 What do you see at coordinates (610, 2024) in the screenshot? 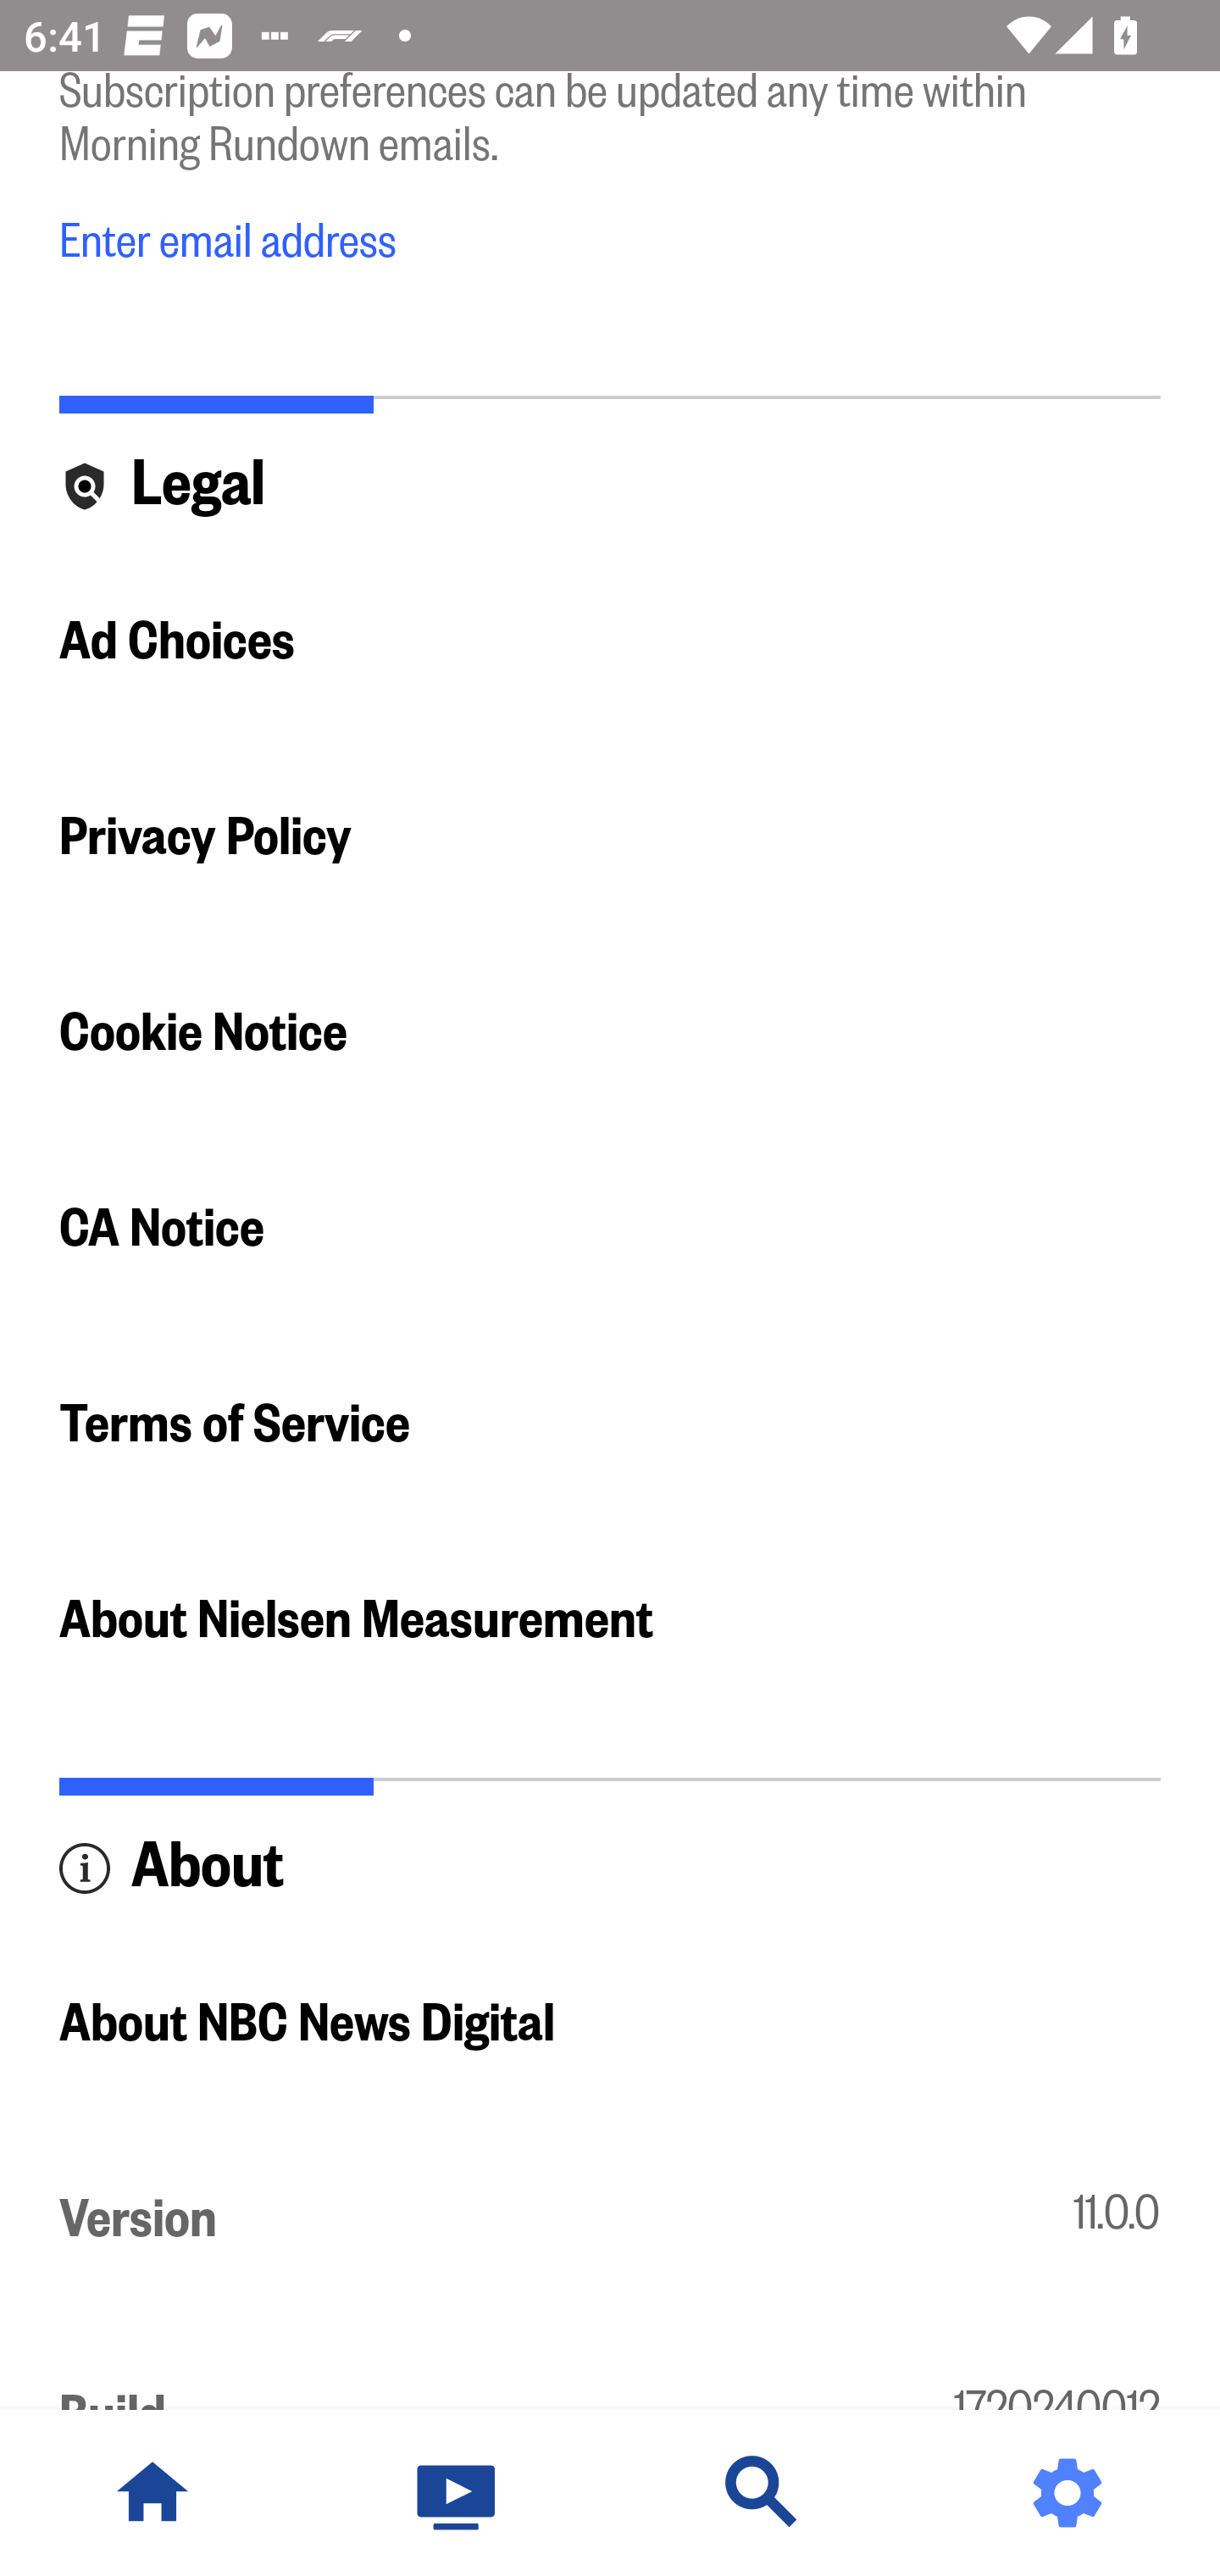
I see `About NBC News Digital` at bounding box center [610, 2024].